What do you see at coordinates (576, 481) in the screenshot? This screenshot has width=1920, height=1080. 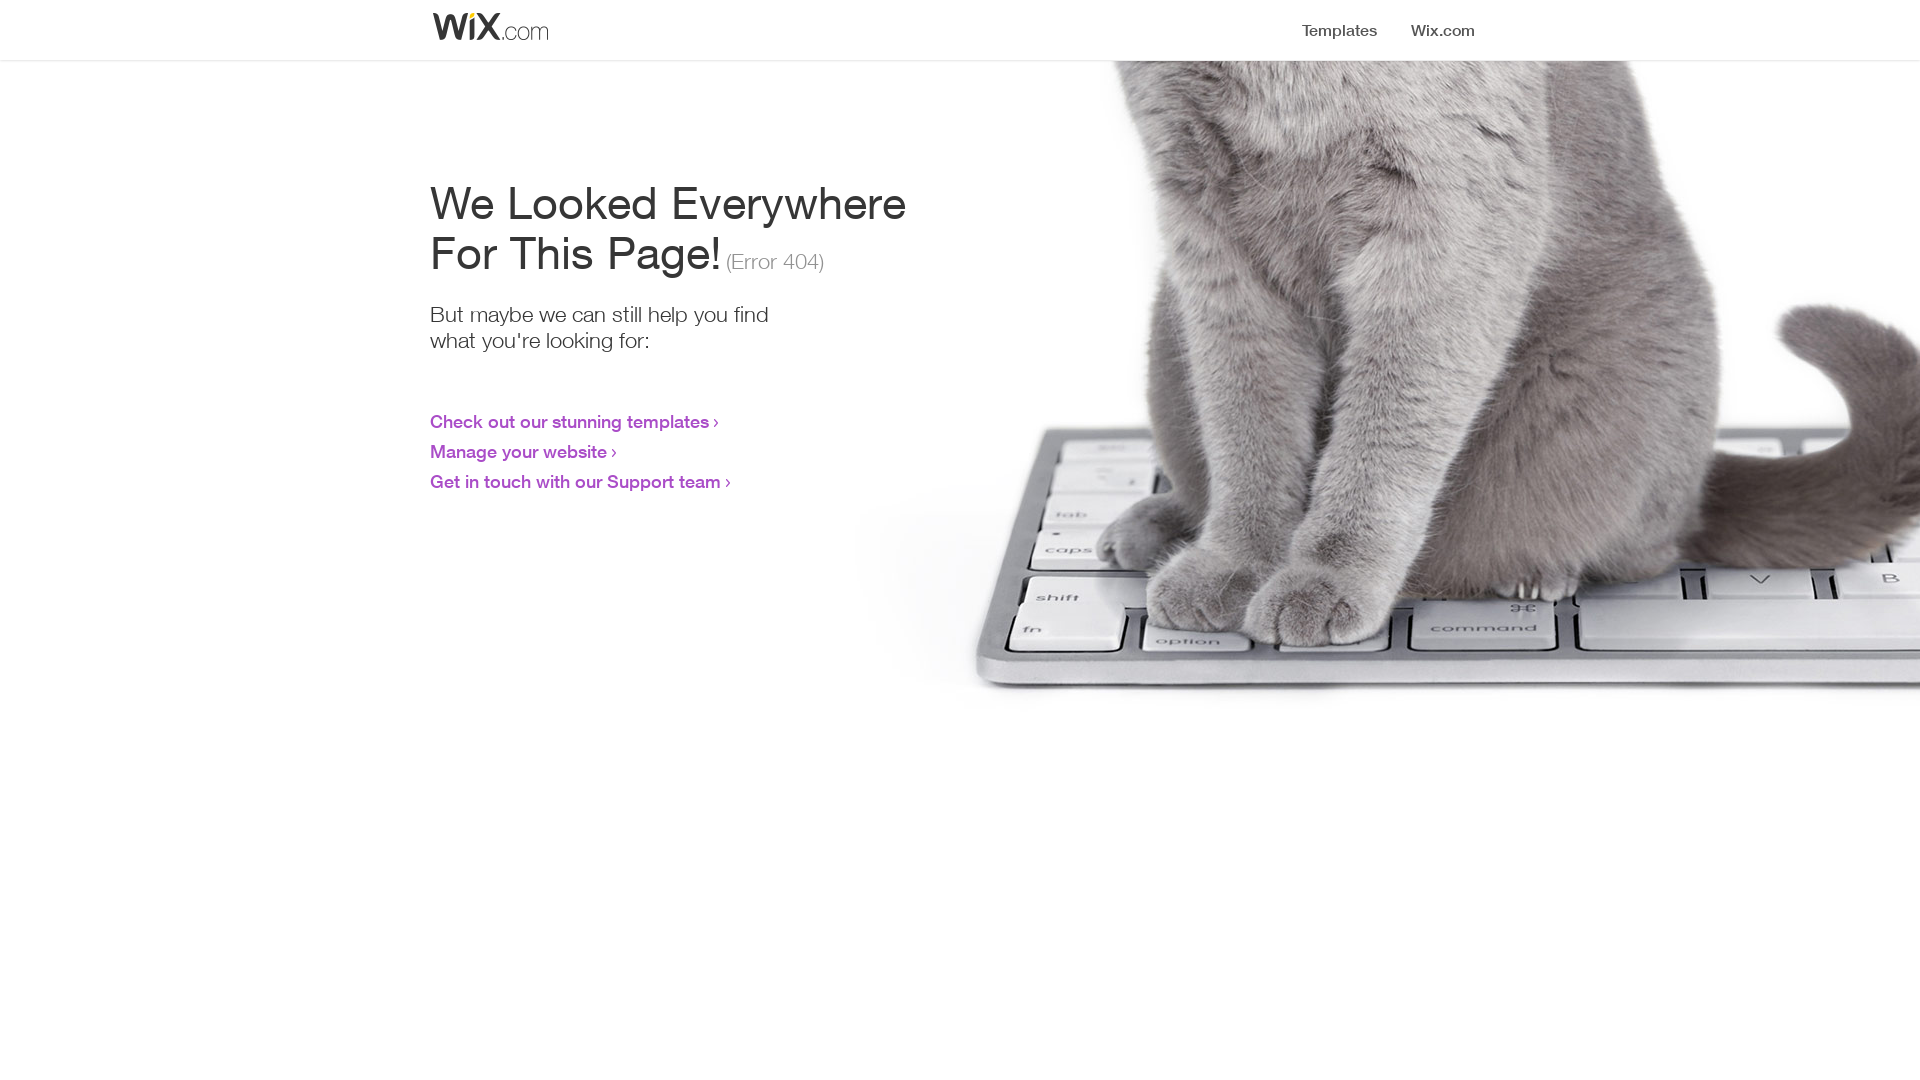 I see `Get in touch with our Support team` at bounding box center [576, 481].